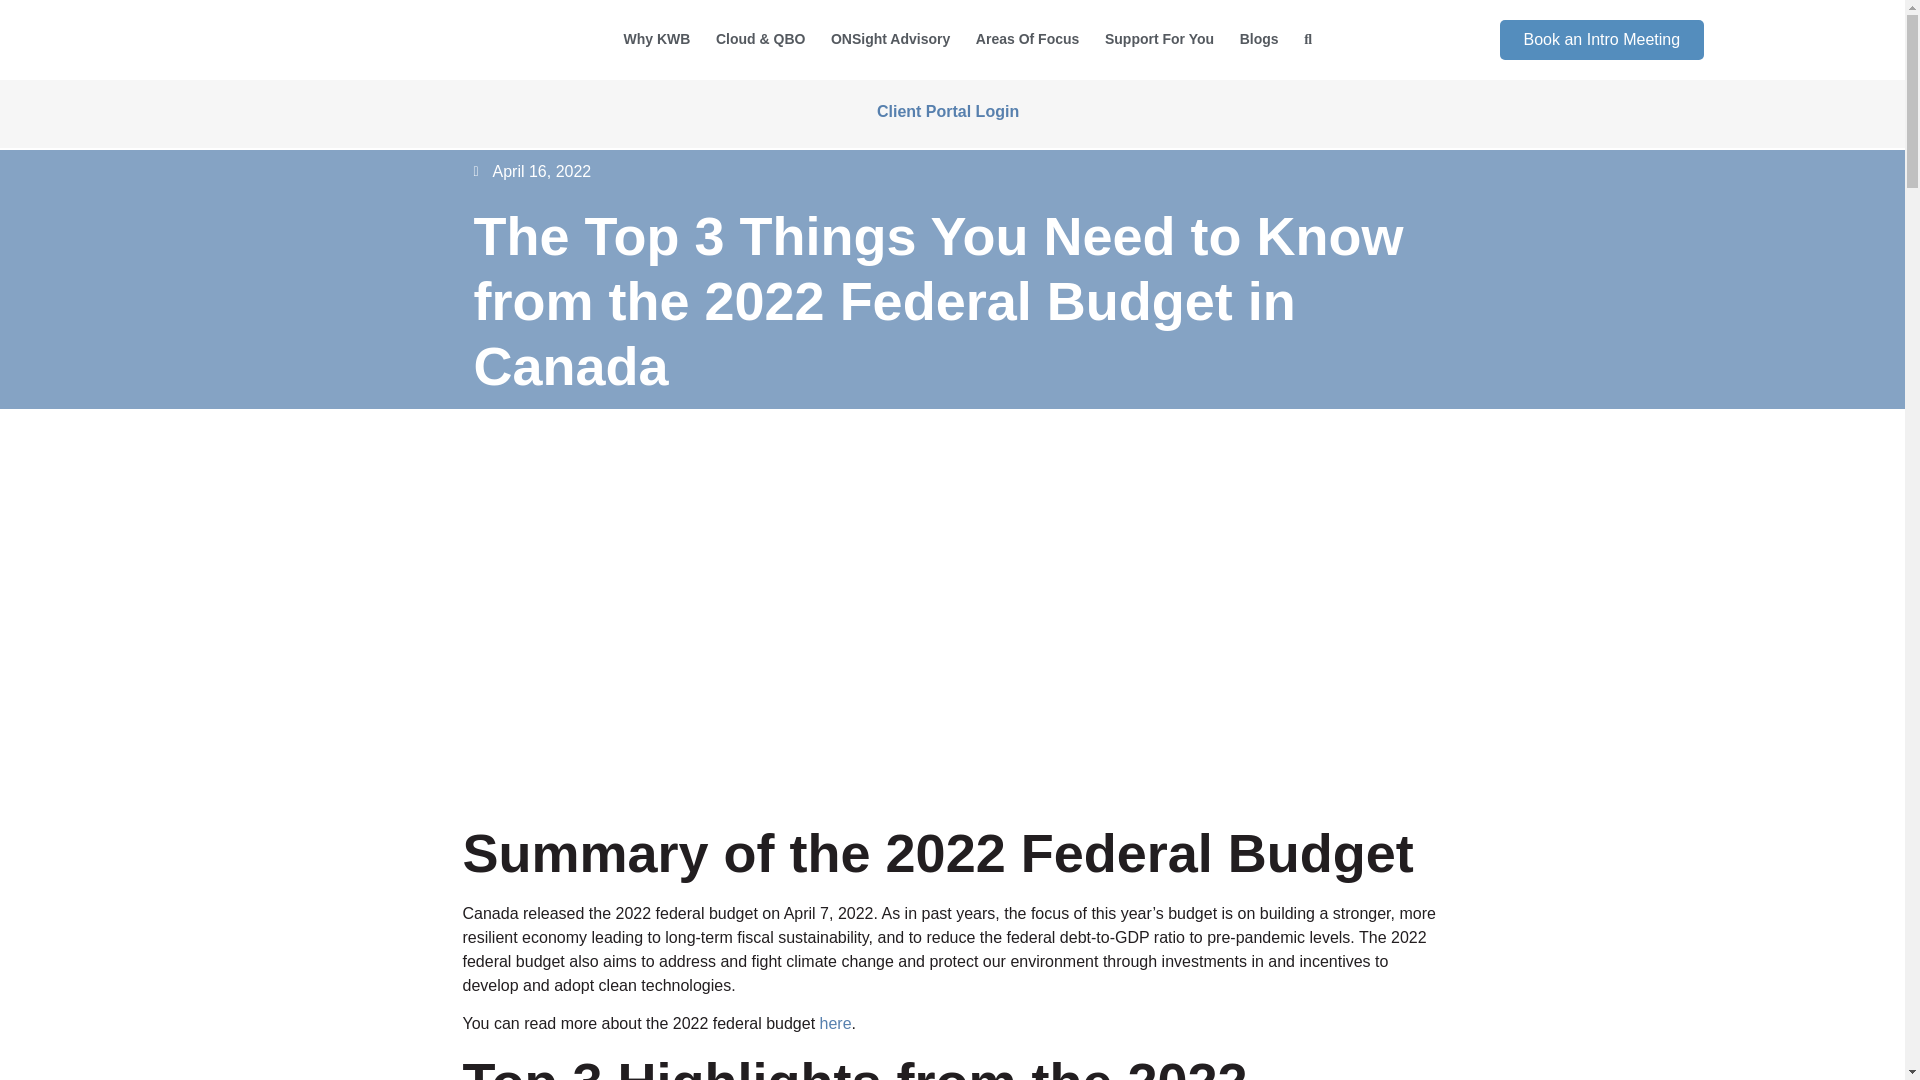 Image resolution: width=1920 pixels, height=1080 pixels. I want to click on Areas Of Focus, so click(1028, 40).